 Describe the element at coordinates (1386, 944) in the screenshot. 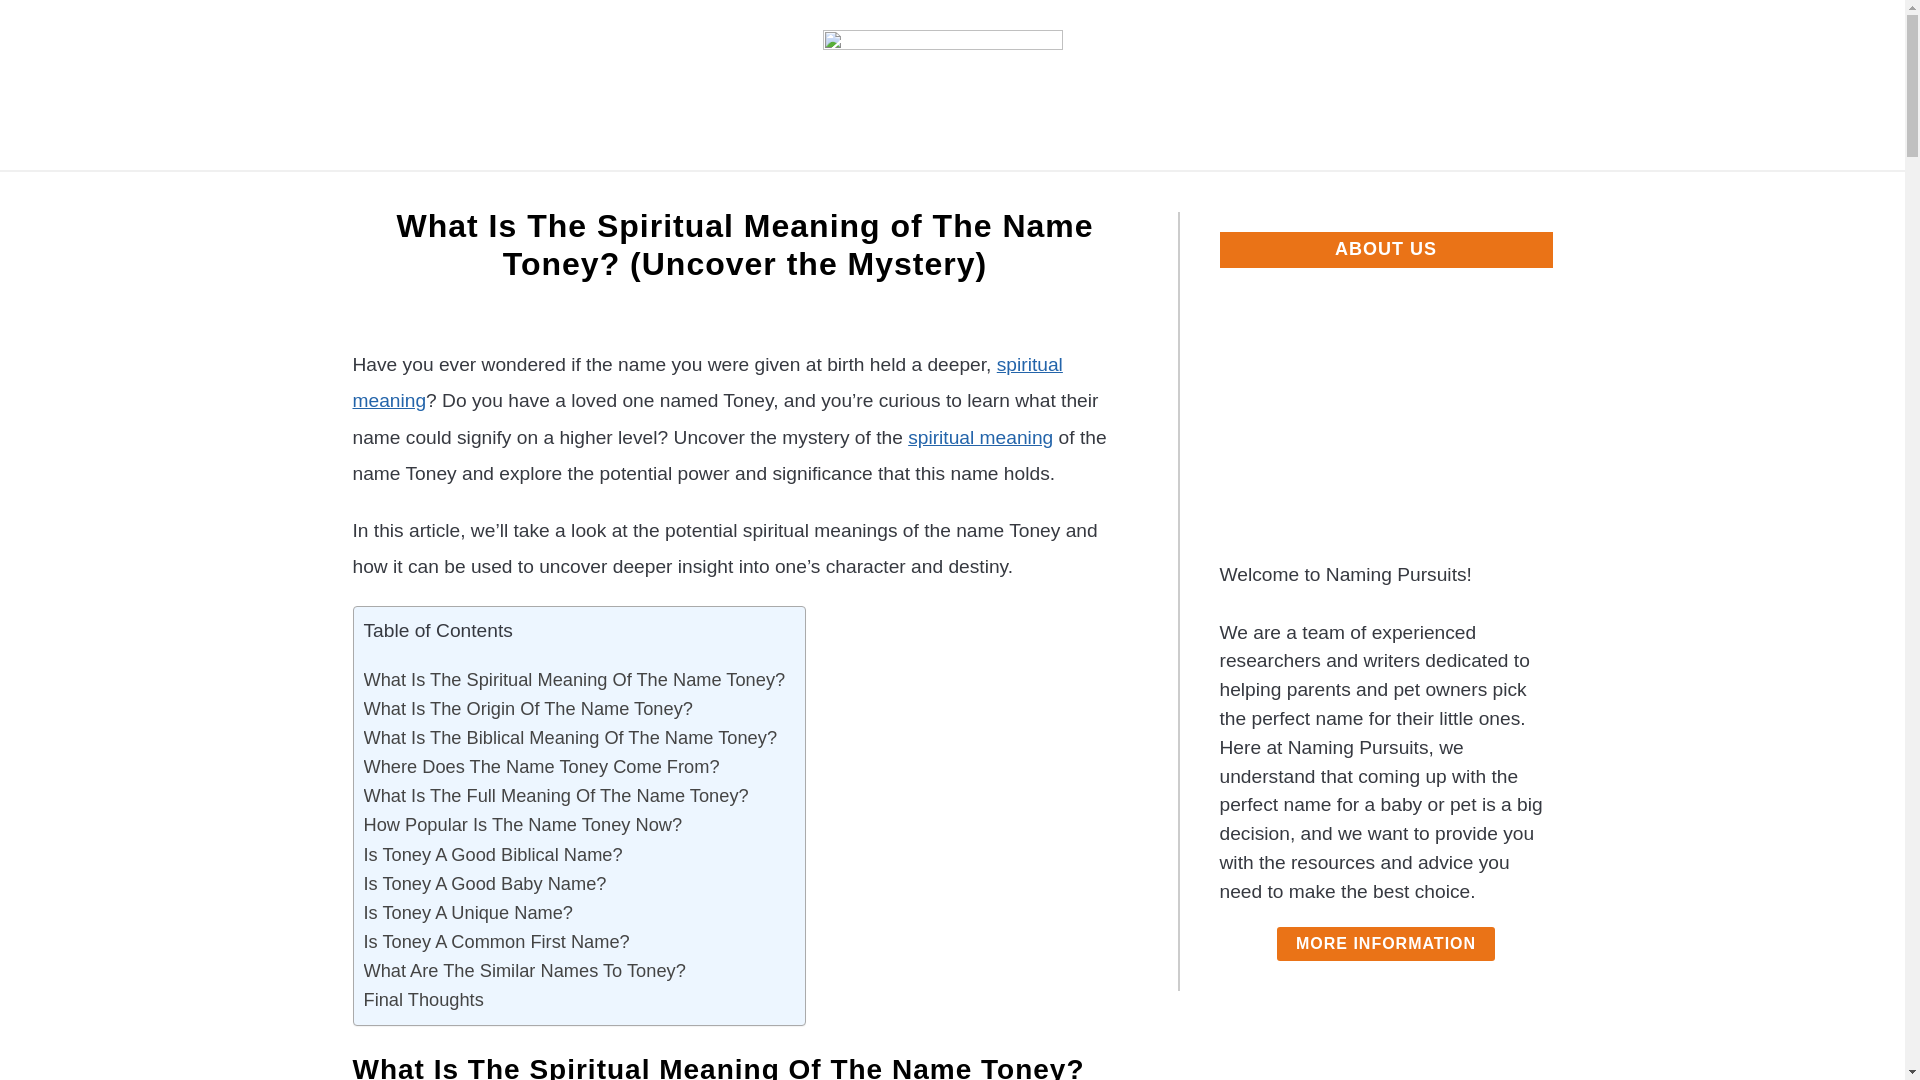

I see `MORE INFORMATION` at that location.